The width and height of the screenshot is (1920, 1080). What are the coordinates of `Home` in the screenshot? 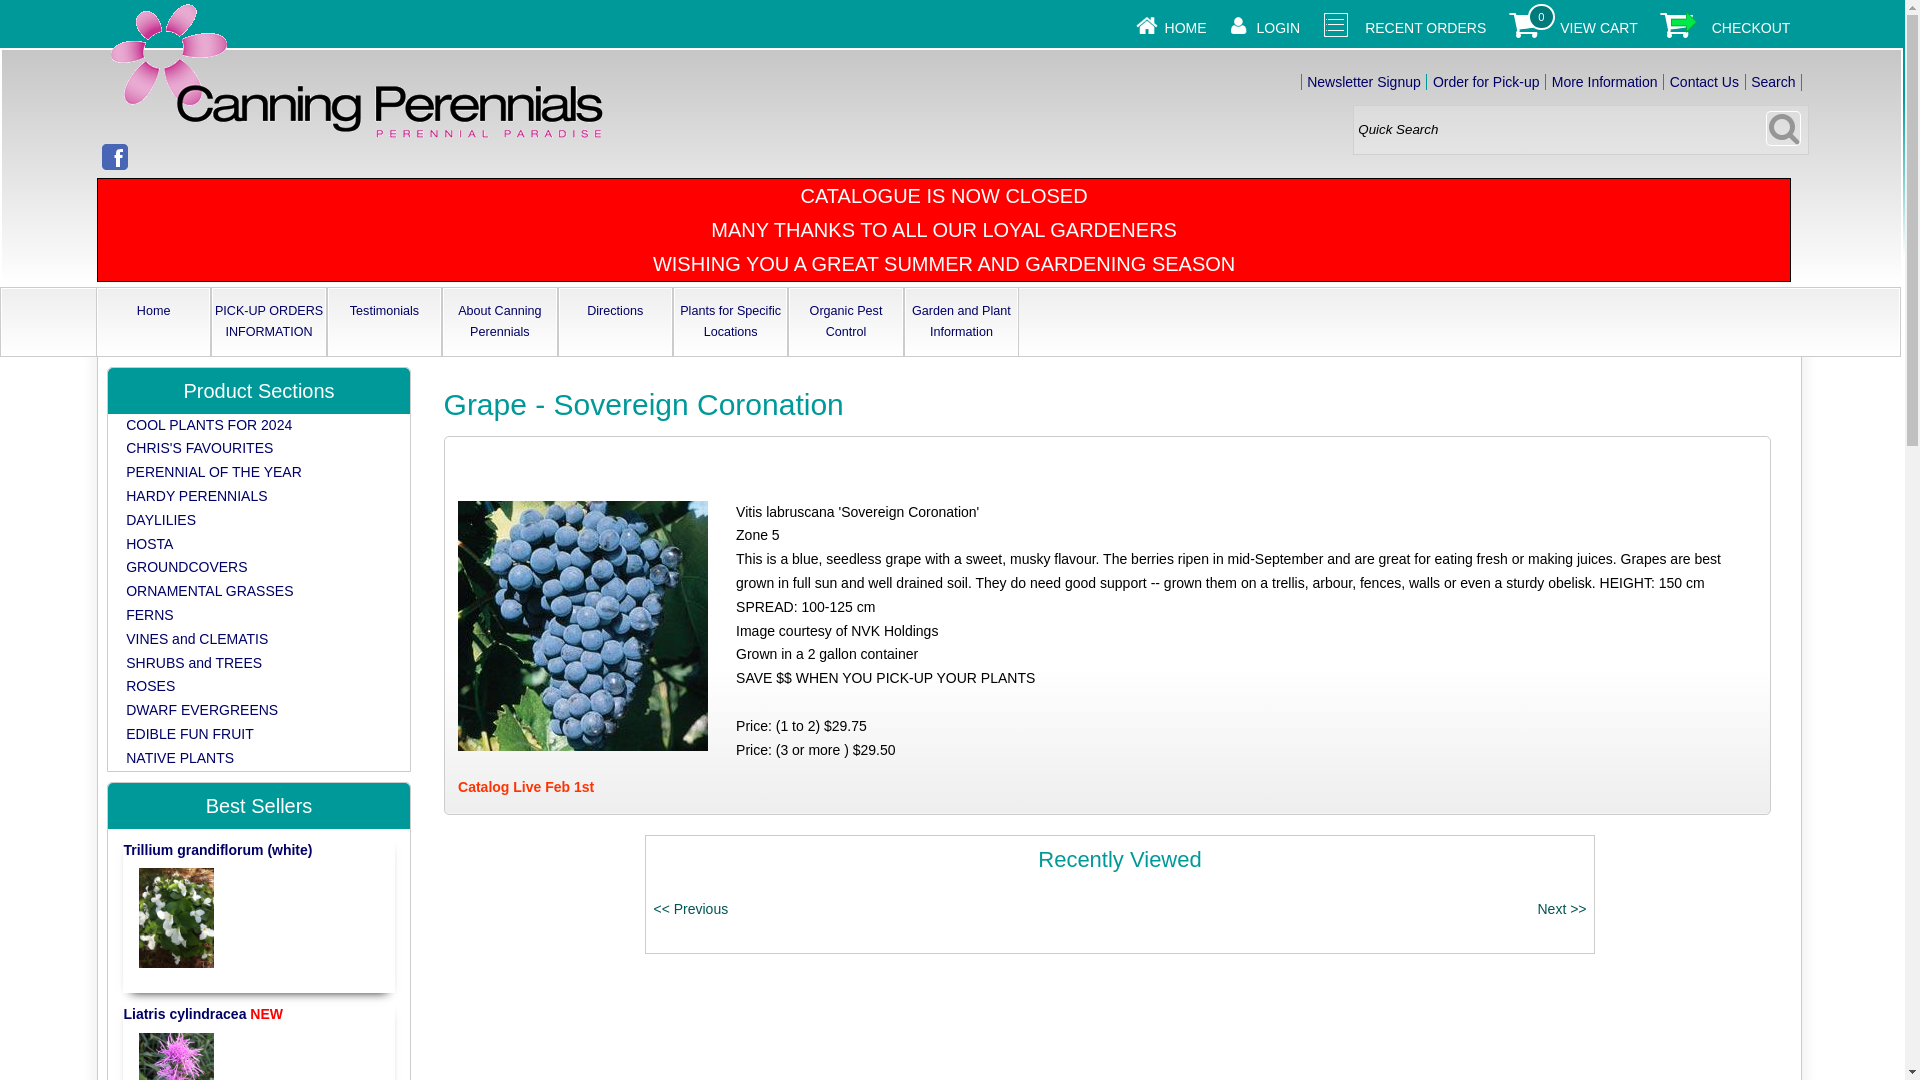 It's located at (153, 310).